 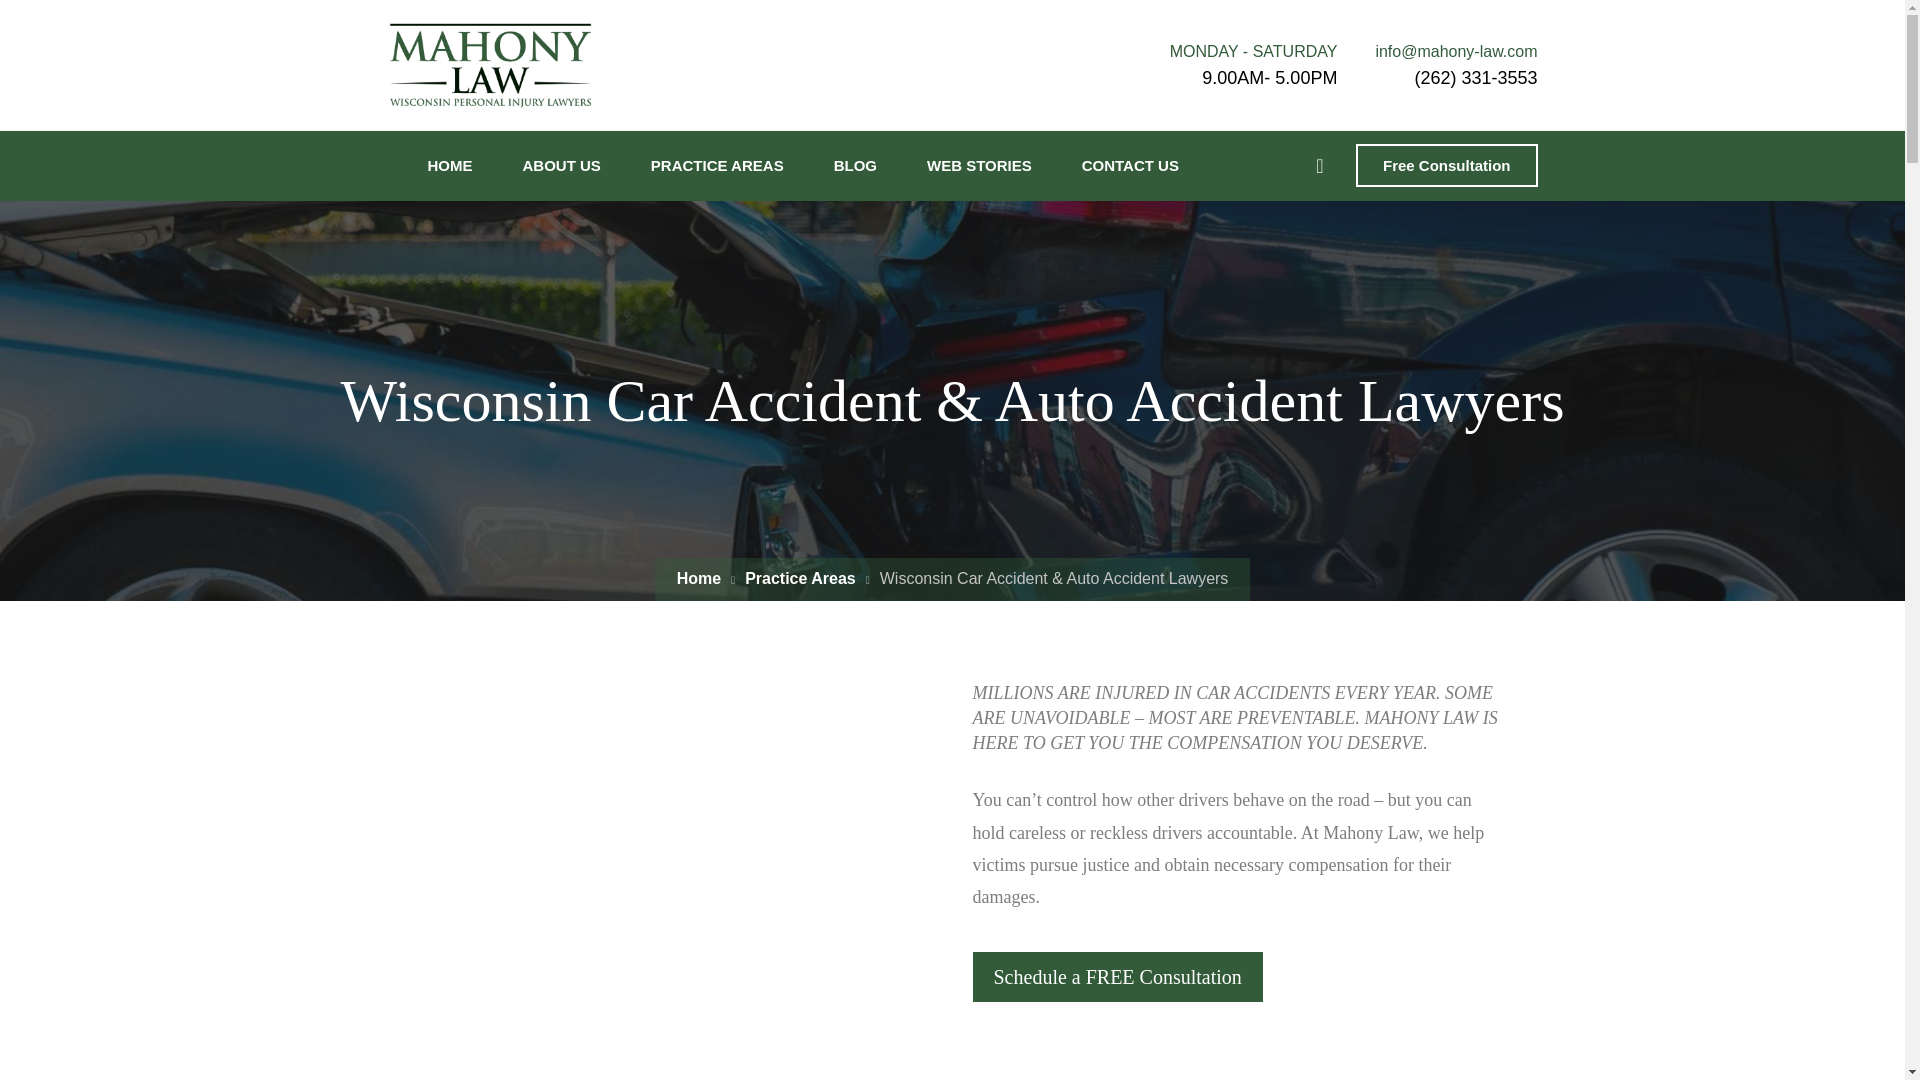 What do you see at coordinates (1130, 165) in the screenshot?
I see `CONTACT US` at bounding box center [1130, 165].